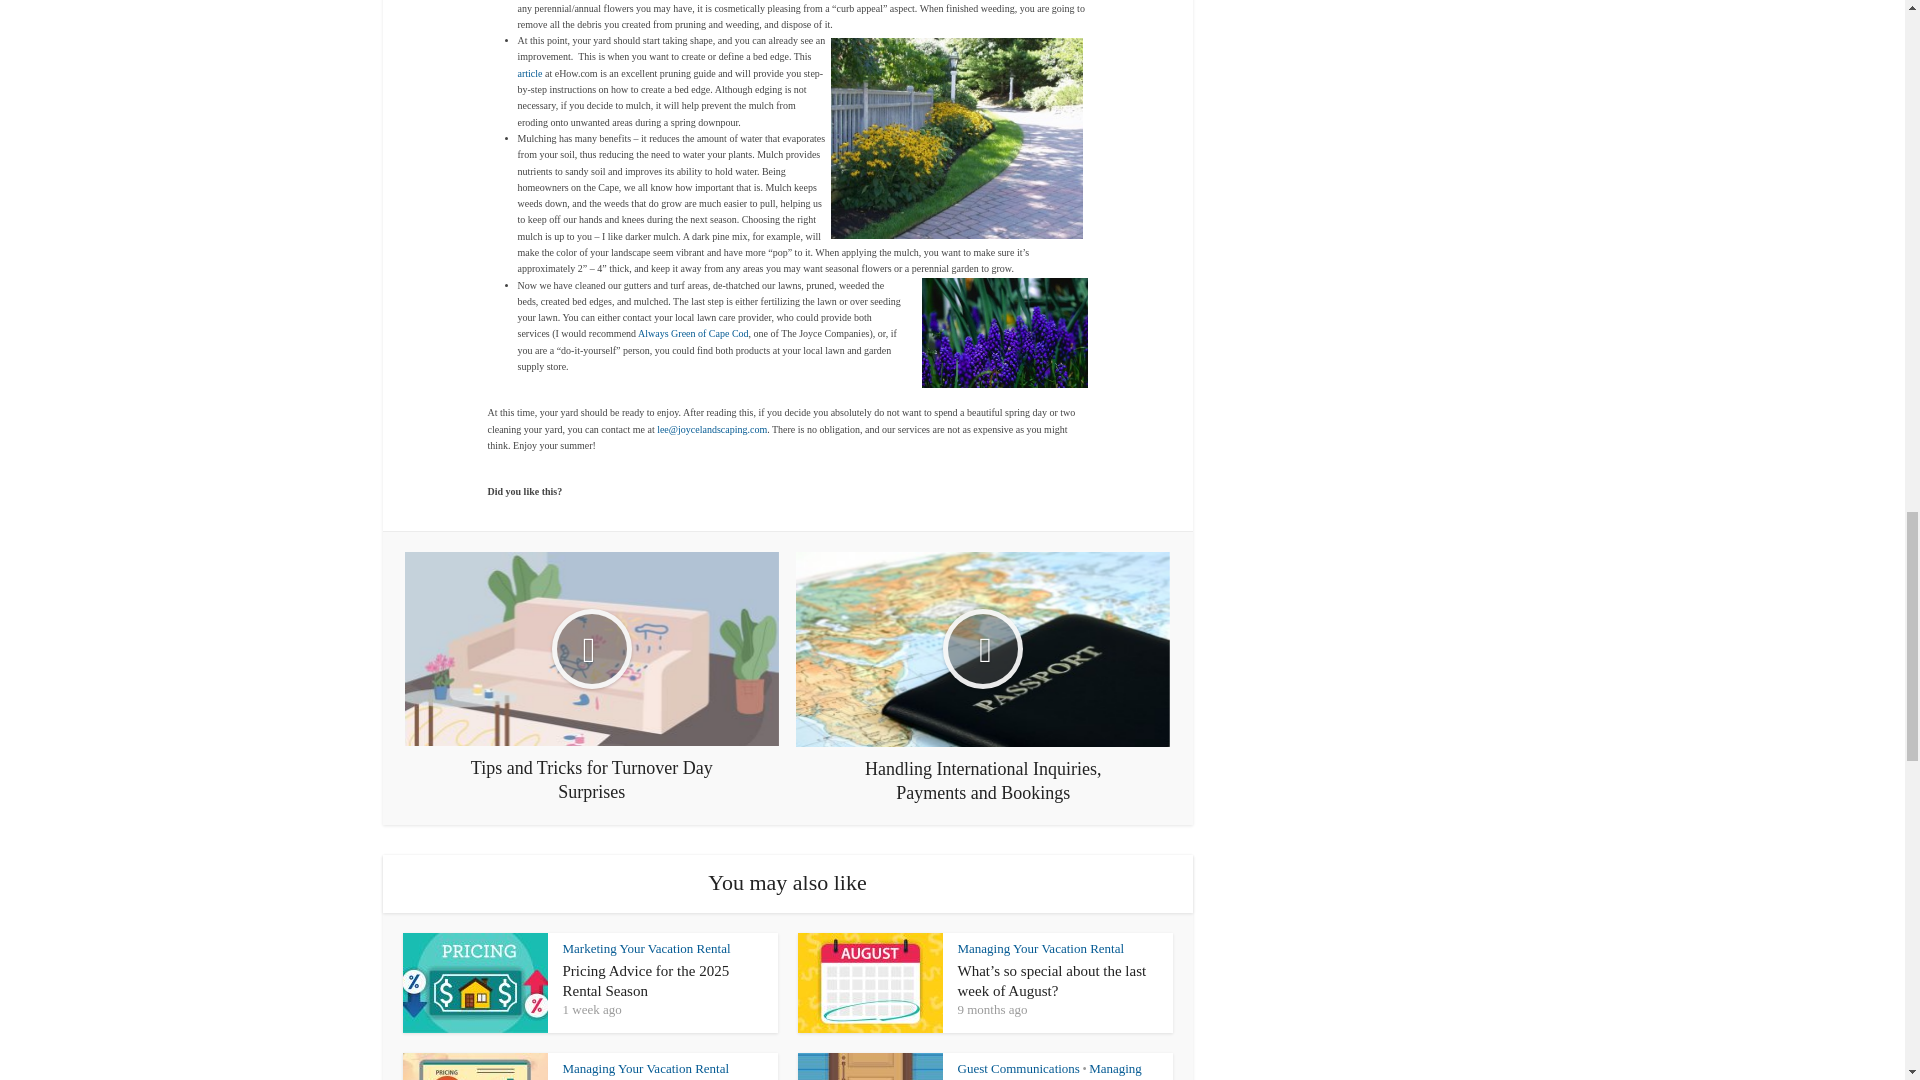 This screenshot has width=1920, height=1080. I want to click on Pricing Advice for the 2025 Rental Season, so click(646, 981).